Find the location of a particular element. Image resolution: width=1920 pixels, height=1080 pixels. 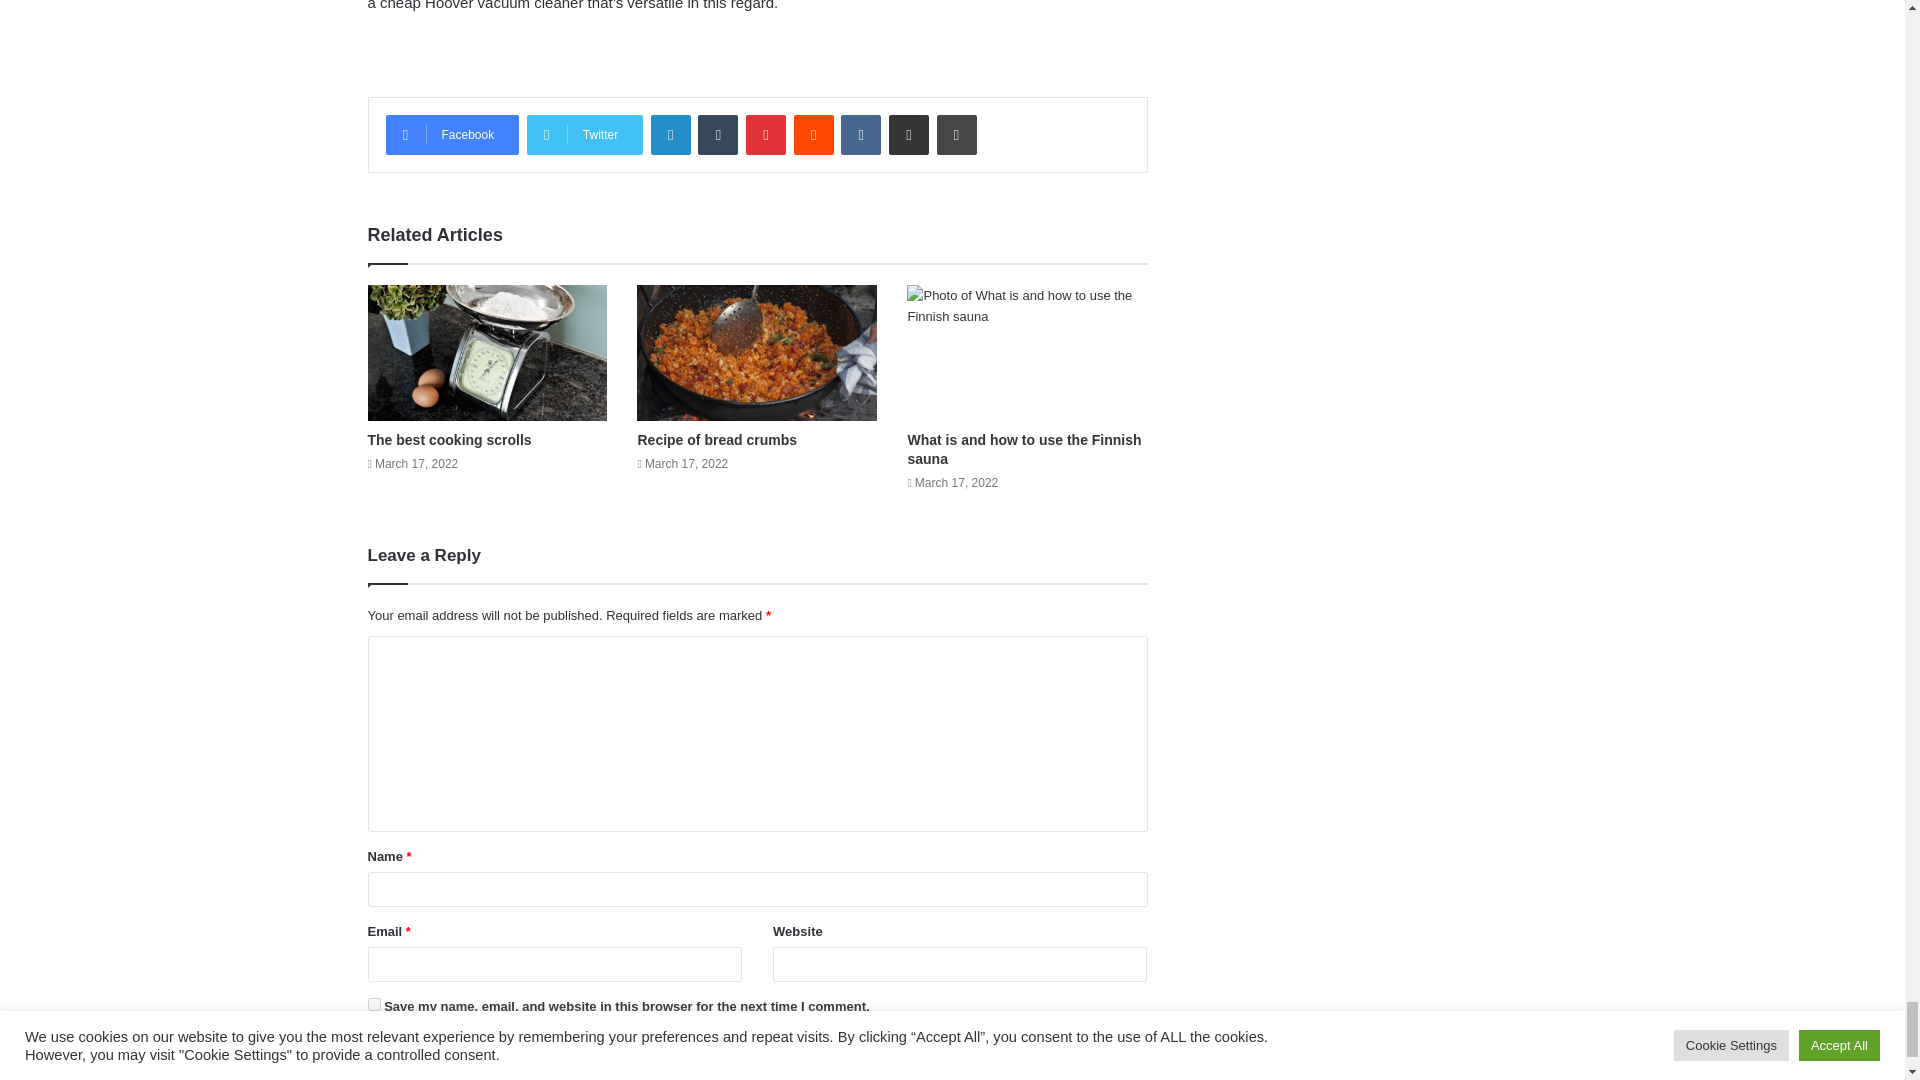

Facebook is located at coordinates (452, 134).